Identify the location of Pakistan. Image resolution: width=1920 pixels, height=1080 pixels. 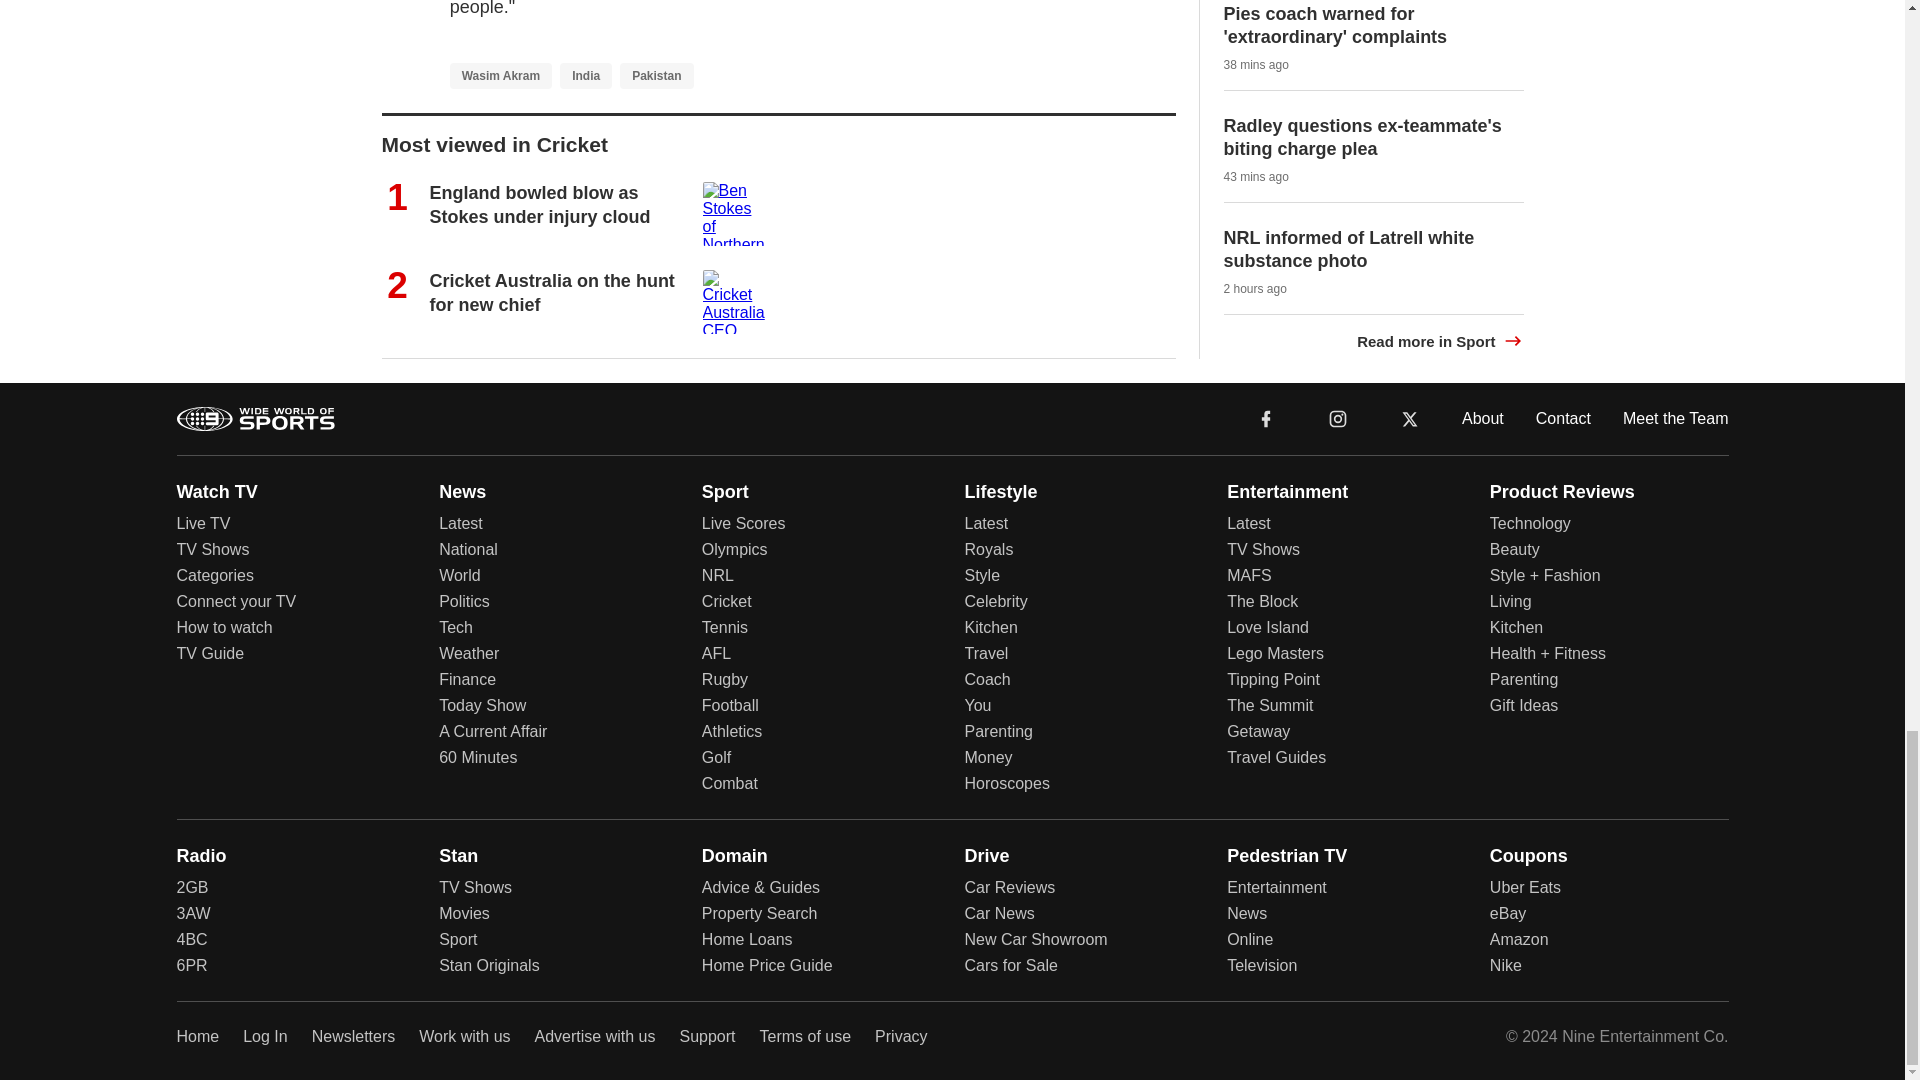
(656, 75).